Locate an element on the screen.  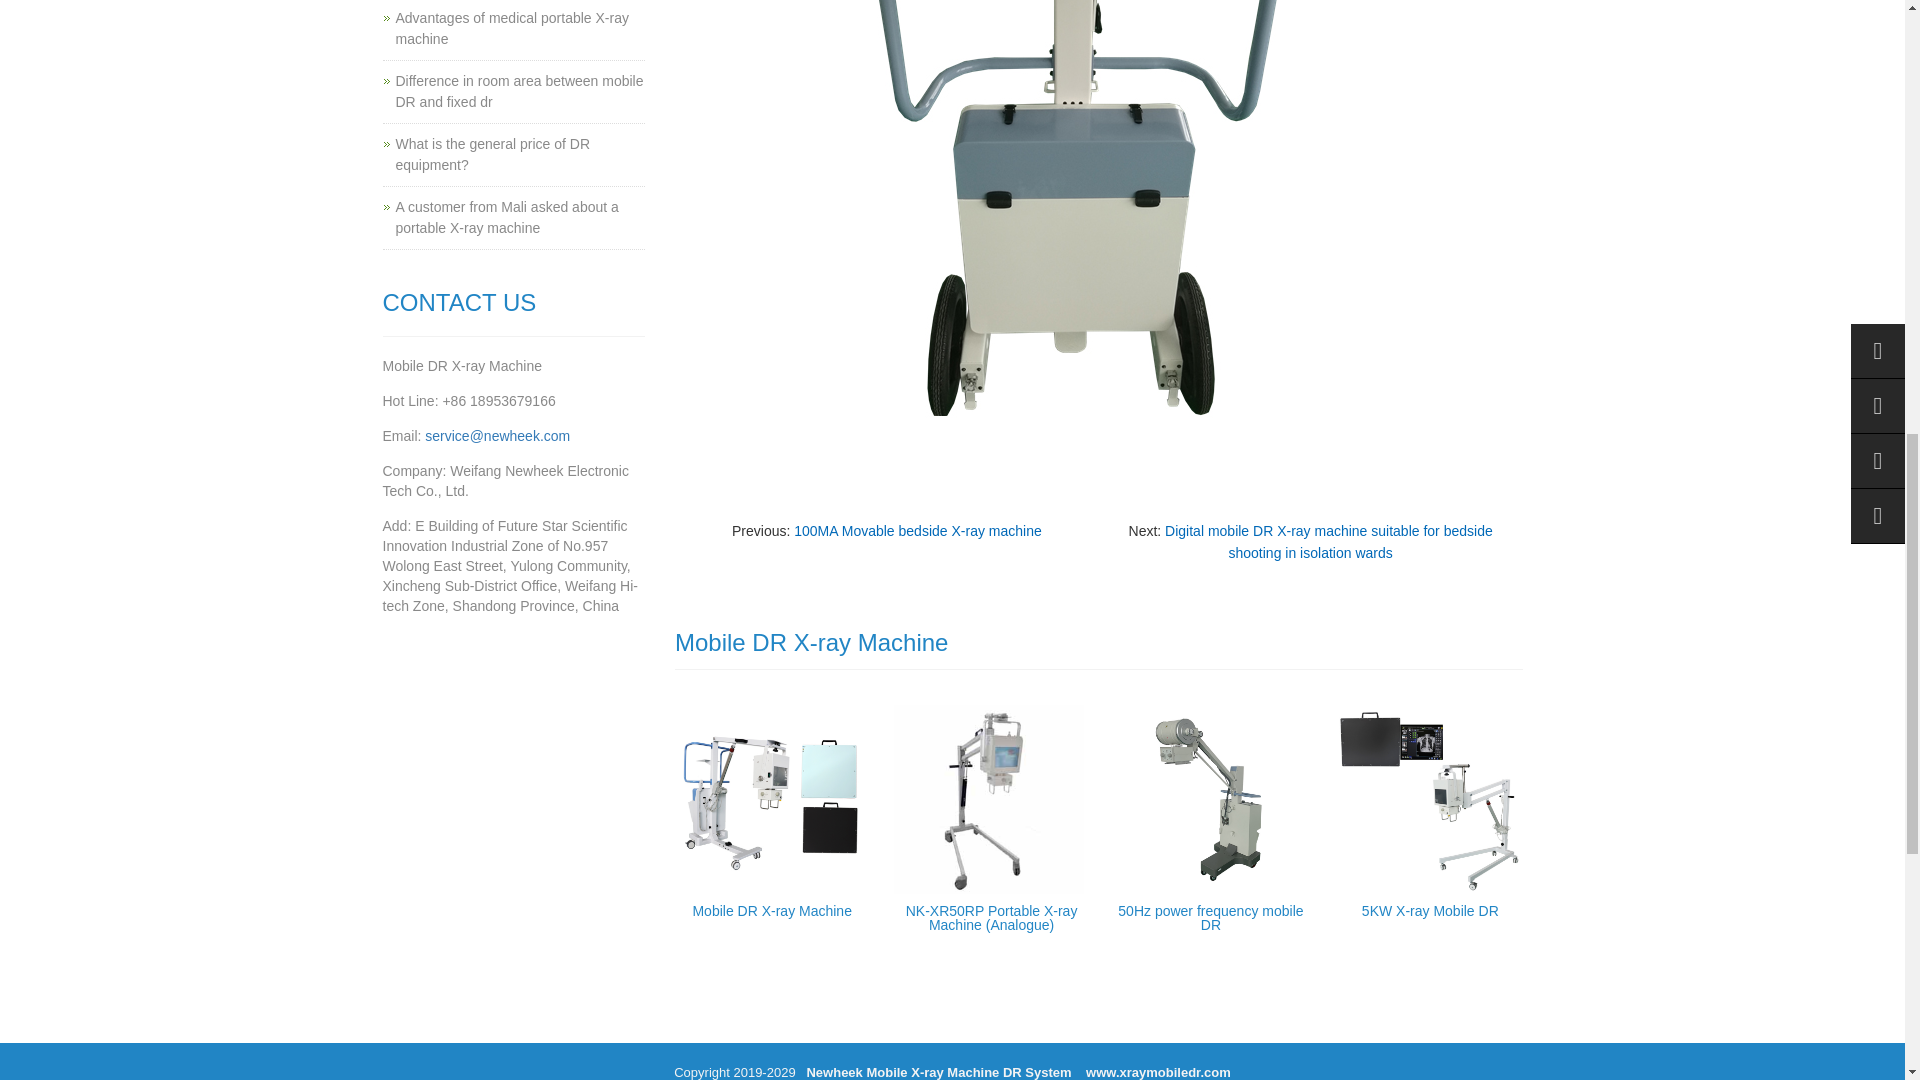
Advantages of medical portable X-ray machine is located at coordinates (512, 28).